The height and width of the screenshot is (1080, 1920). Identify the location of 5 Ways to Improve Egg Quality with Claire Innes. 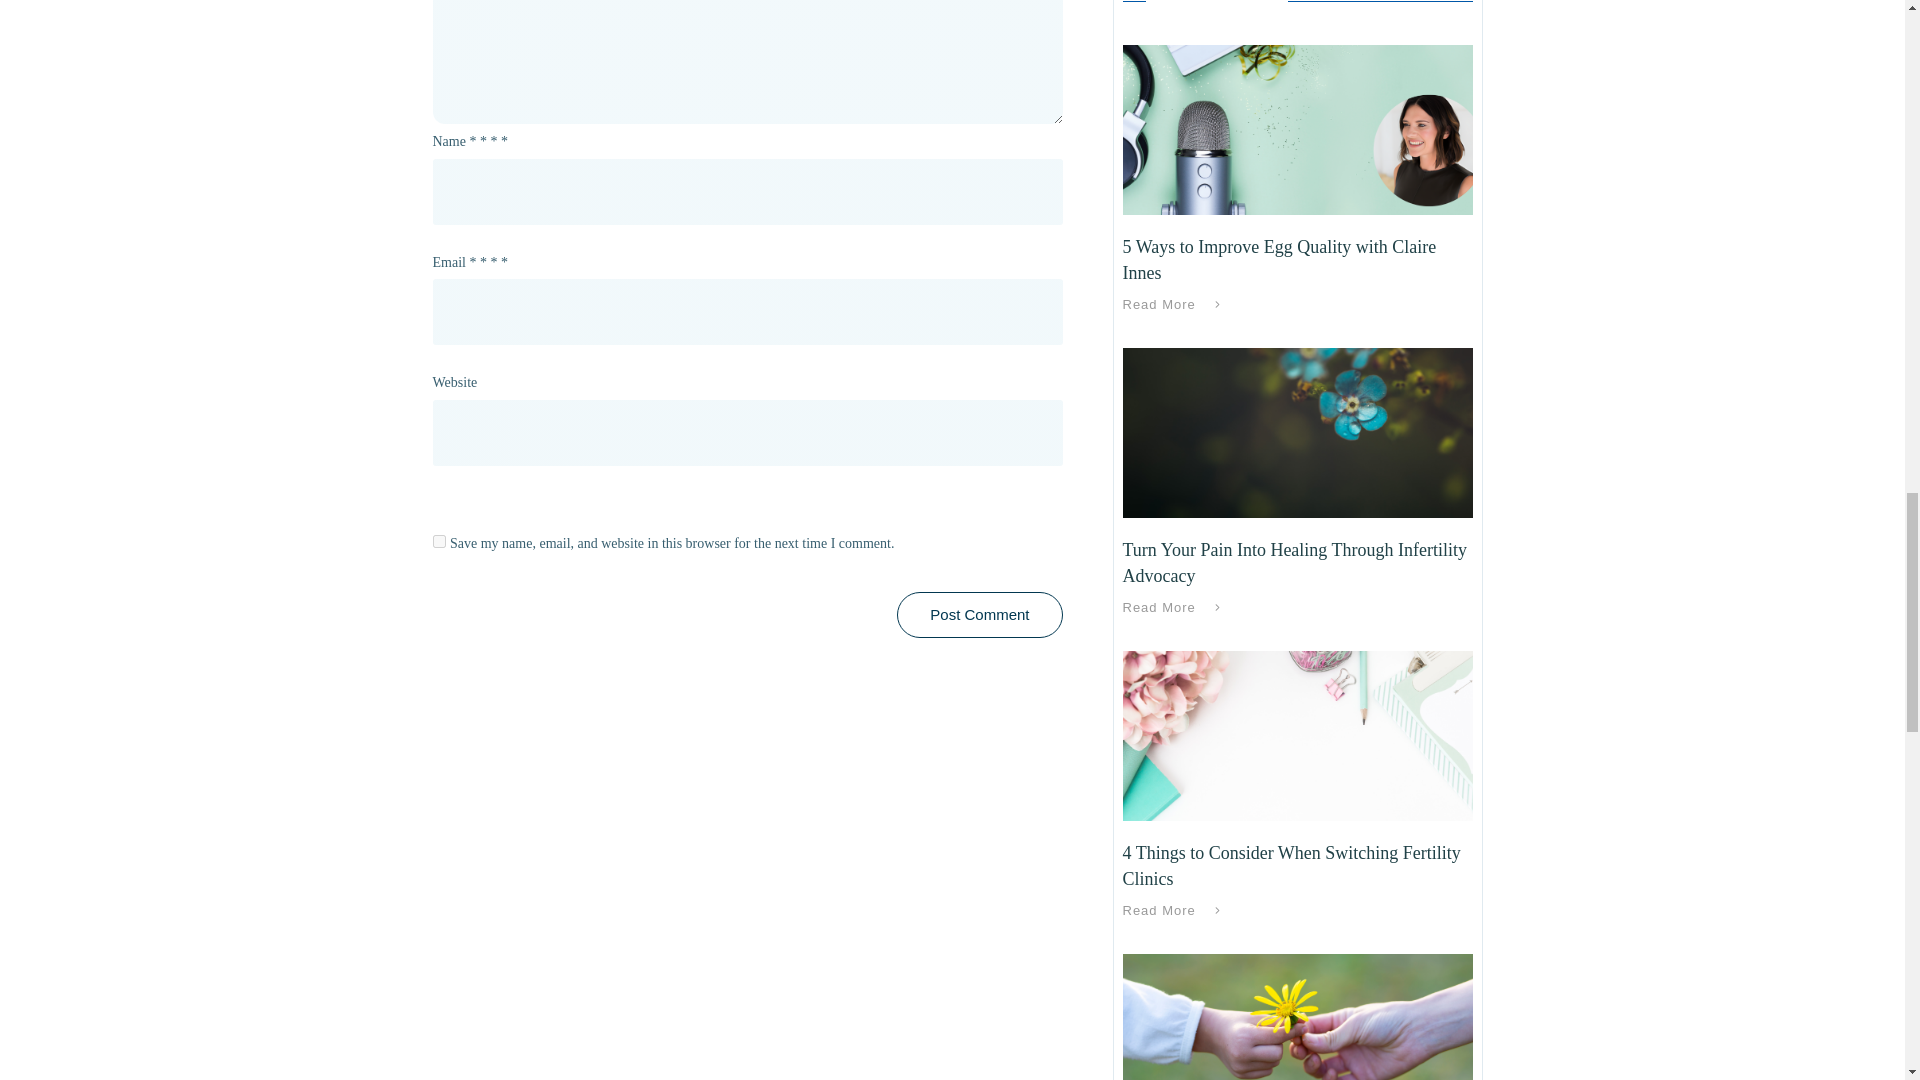
(1278, 258).